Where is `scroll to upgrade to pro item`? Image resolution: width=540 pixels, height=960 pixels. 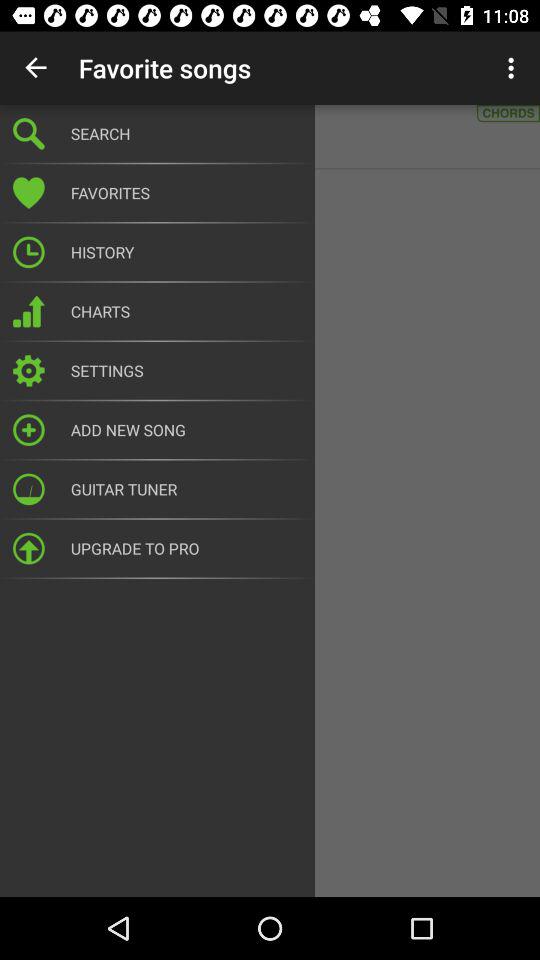 scroll to upgrade to pro item is located at coordinates (186, 548).